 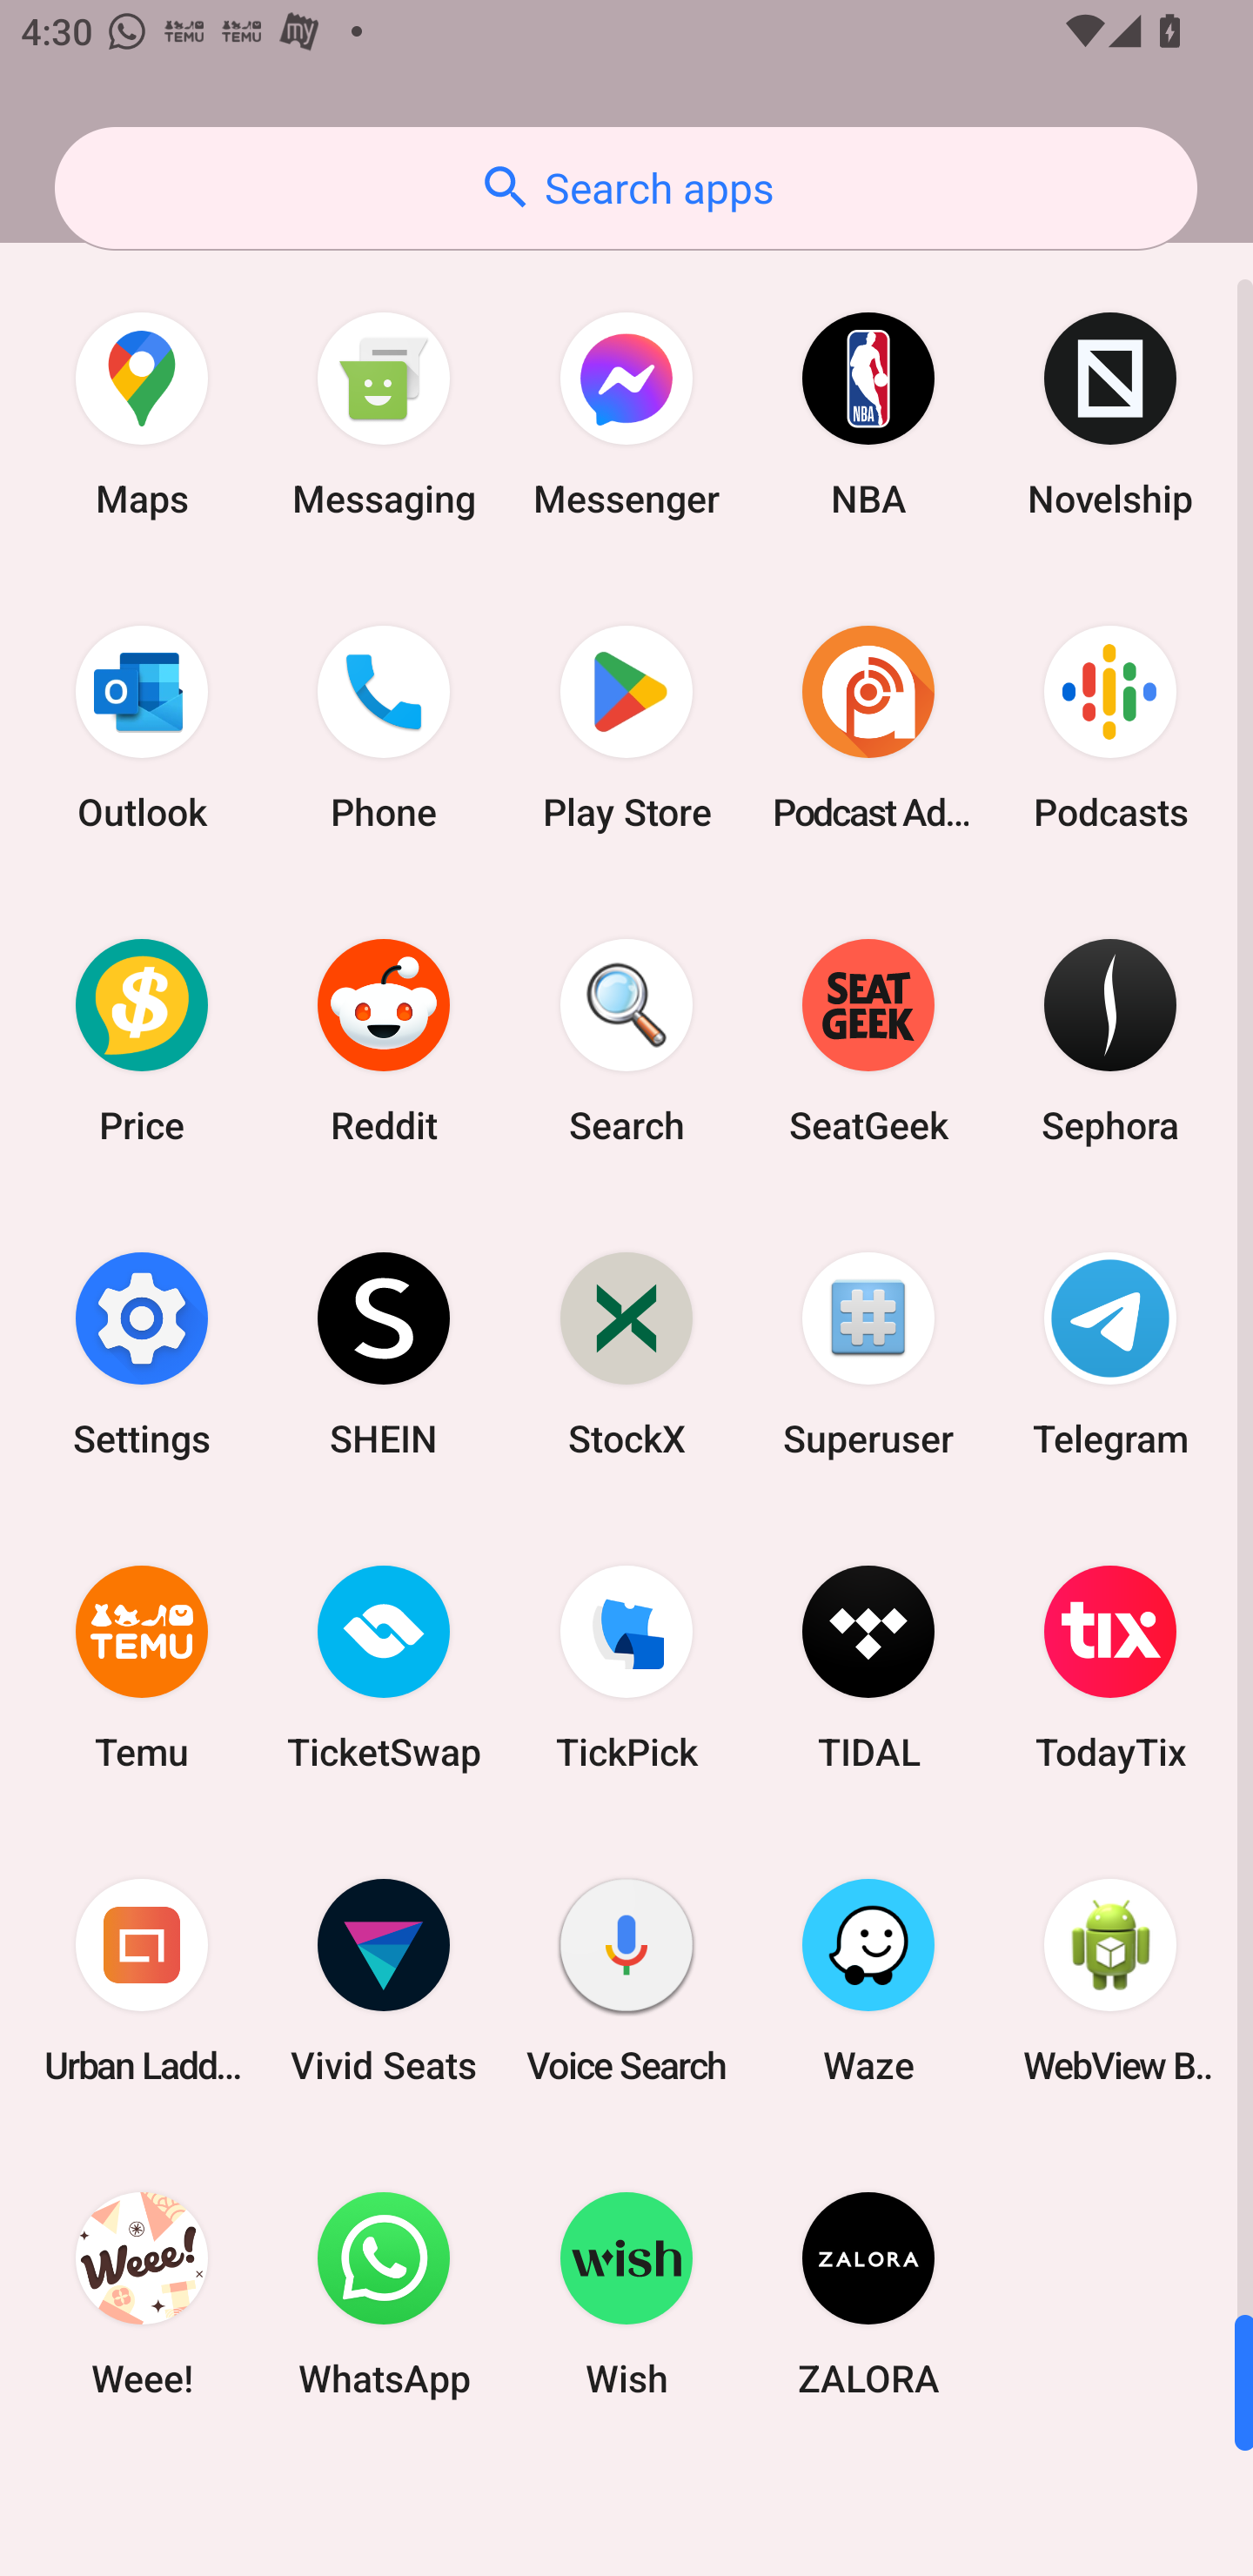 I want to click on Wish, so click(x=626, y=2293).